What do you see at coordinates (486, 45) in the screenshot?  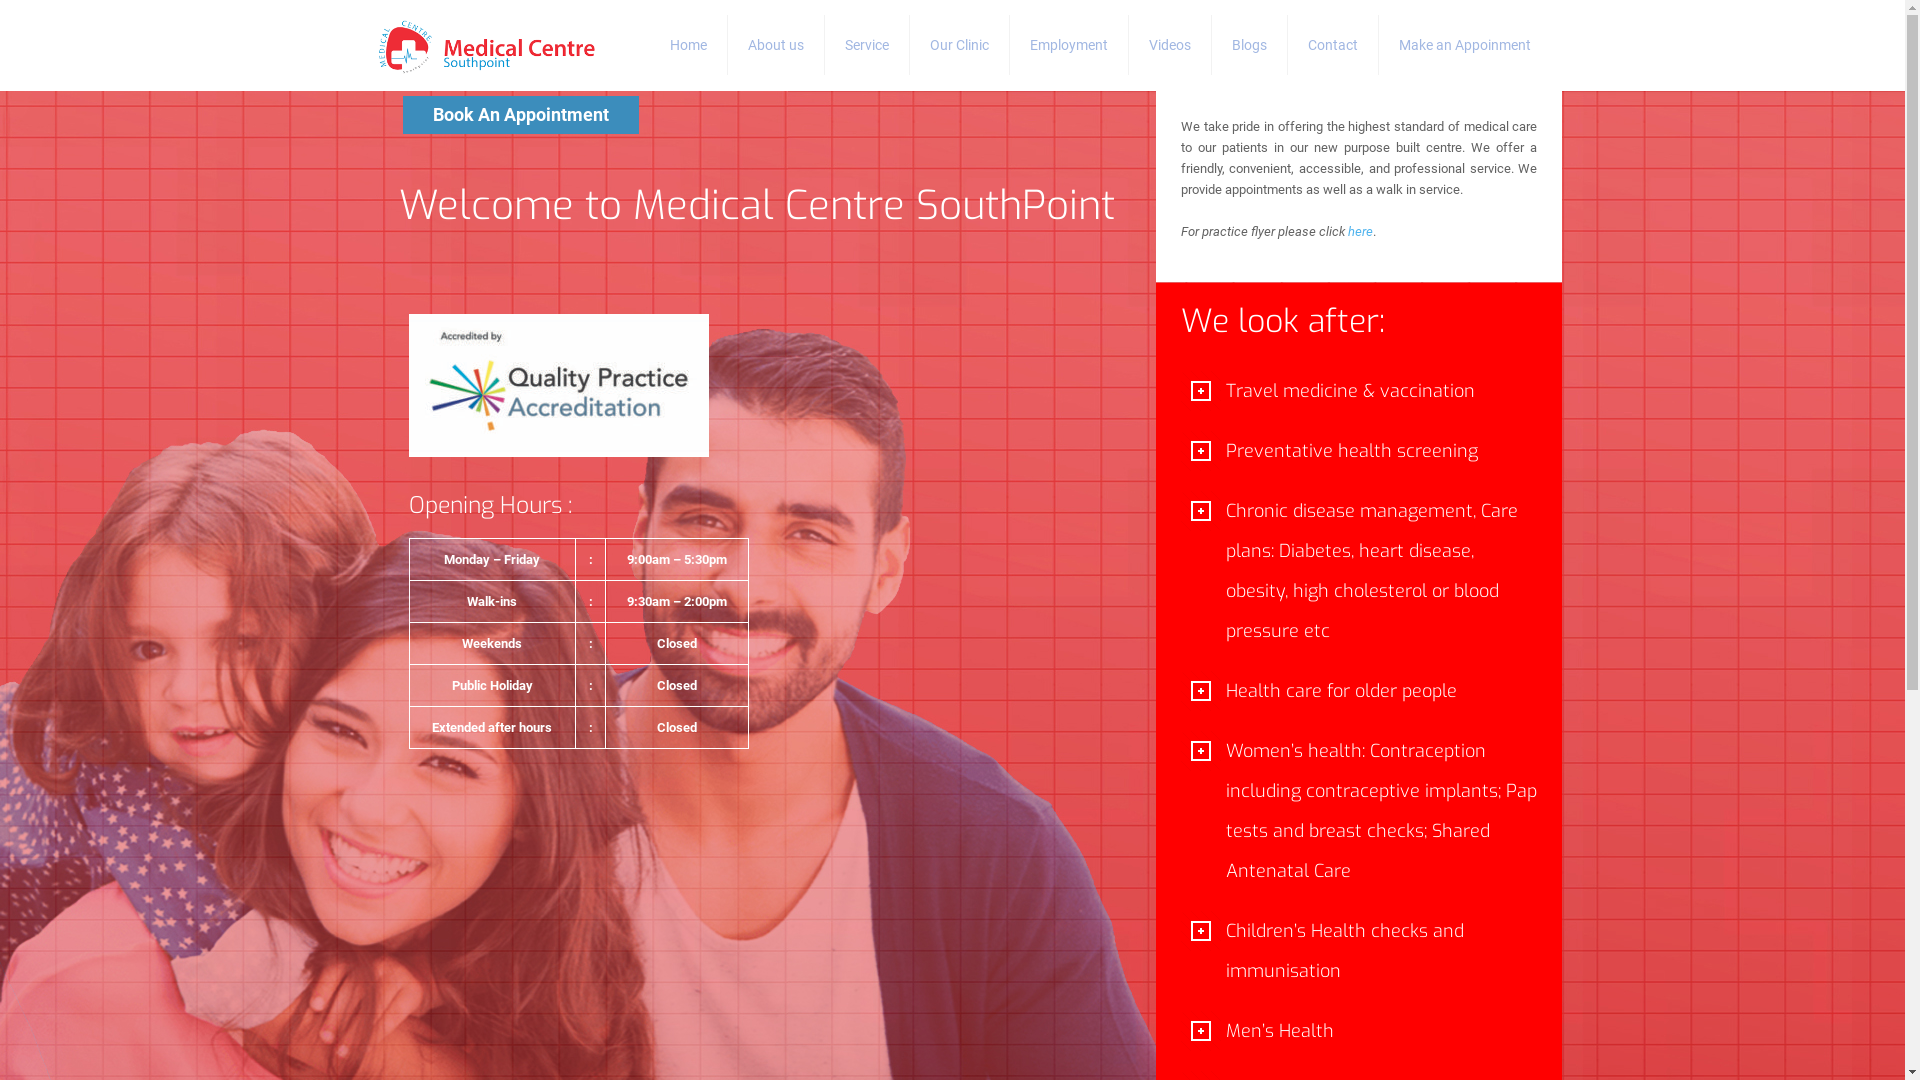 I see `Medical Centre` at bounding box center [486, 45].